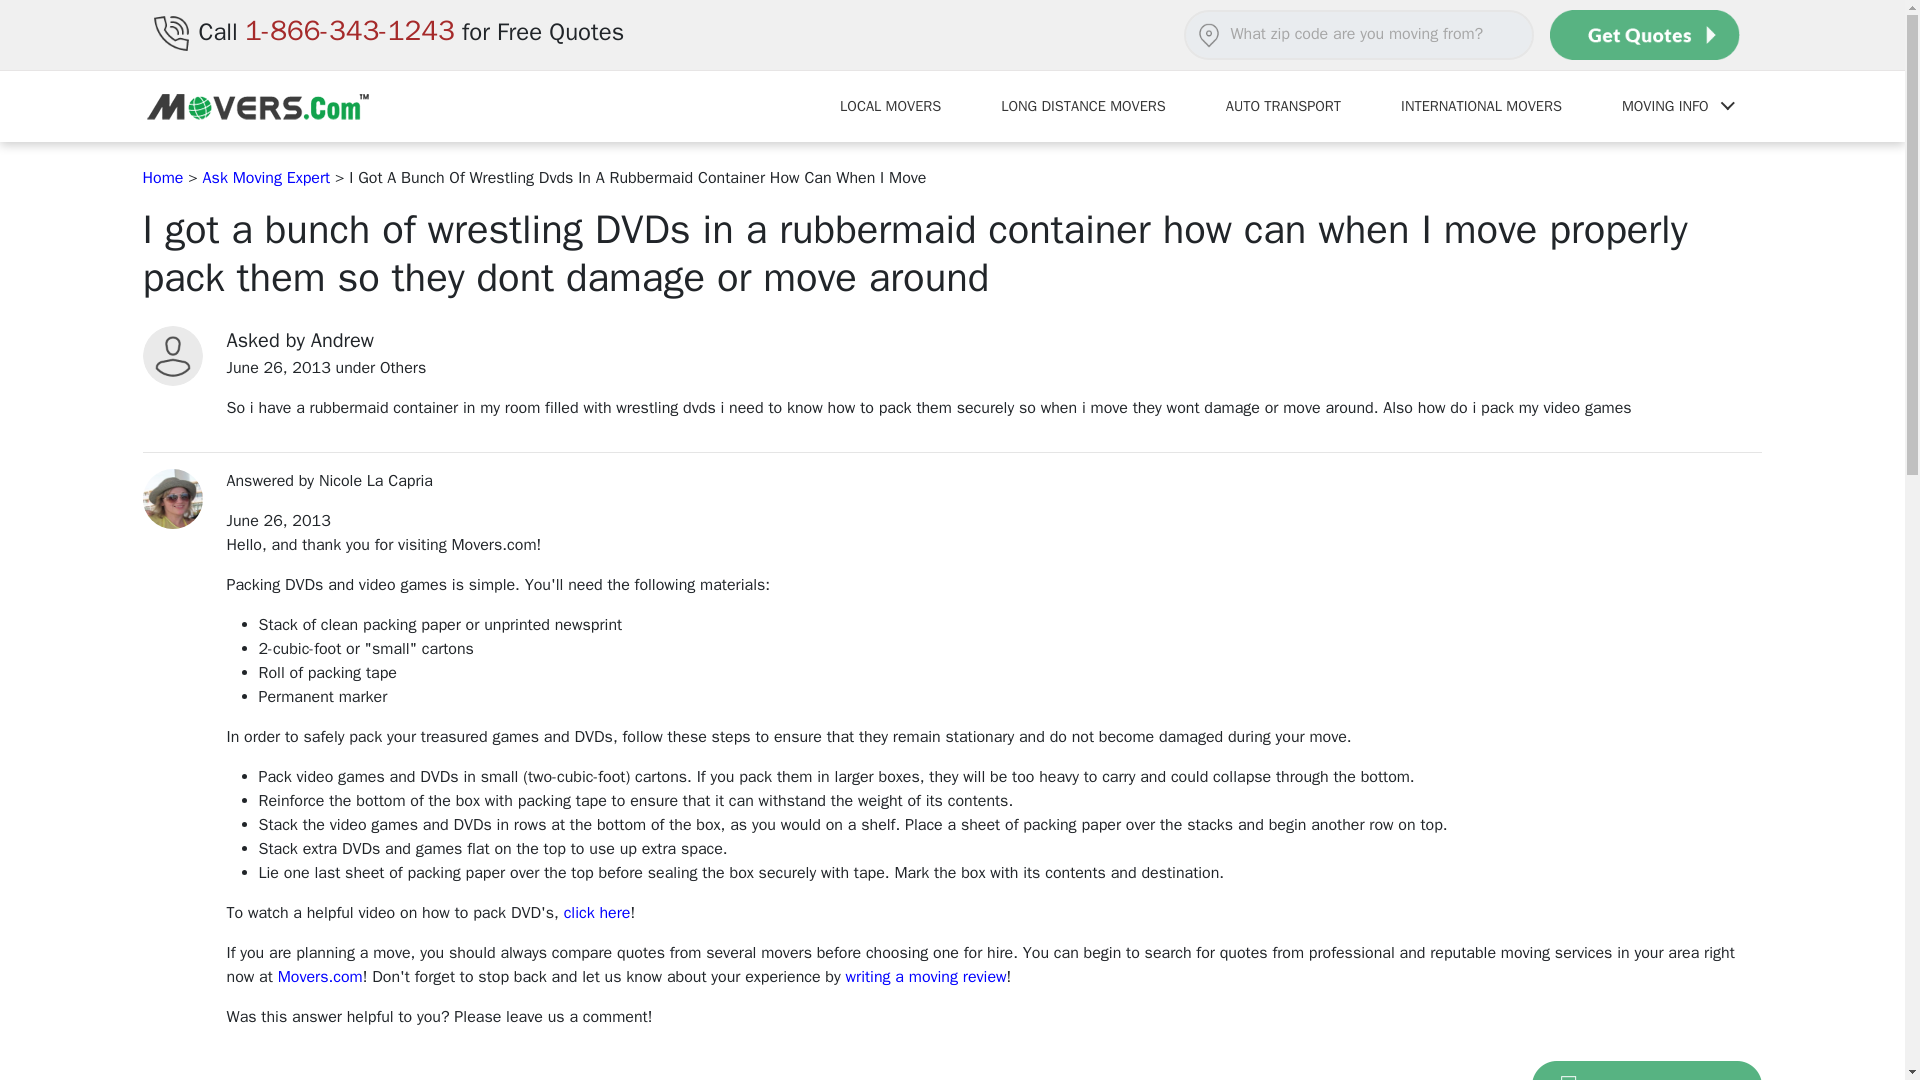 The height and width of the screenshot is (1080, 1920). I want to click on 4.5, so click(230, 1074).